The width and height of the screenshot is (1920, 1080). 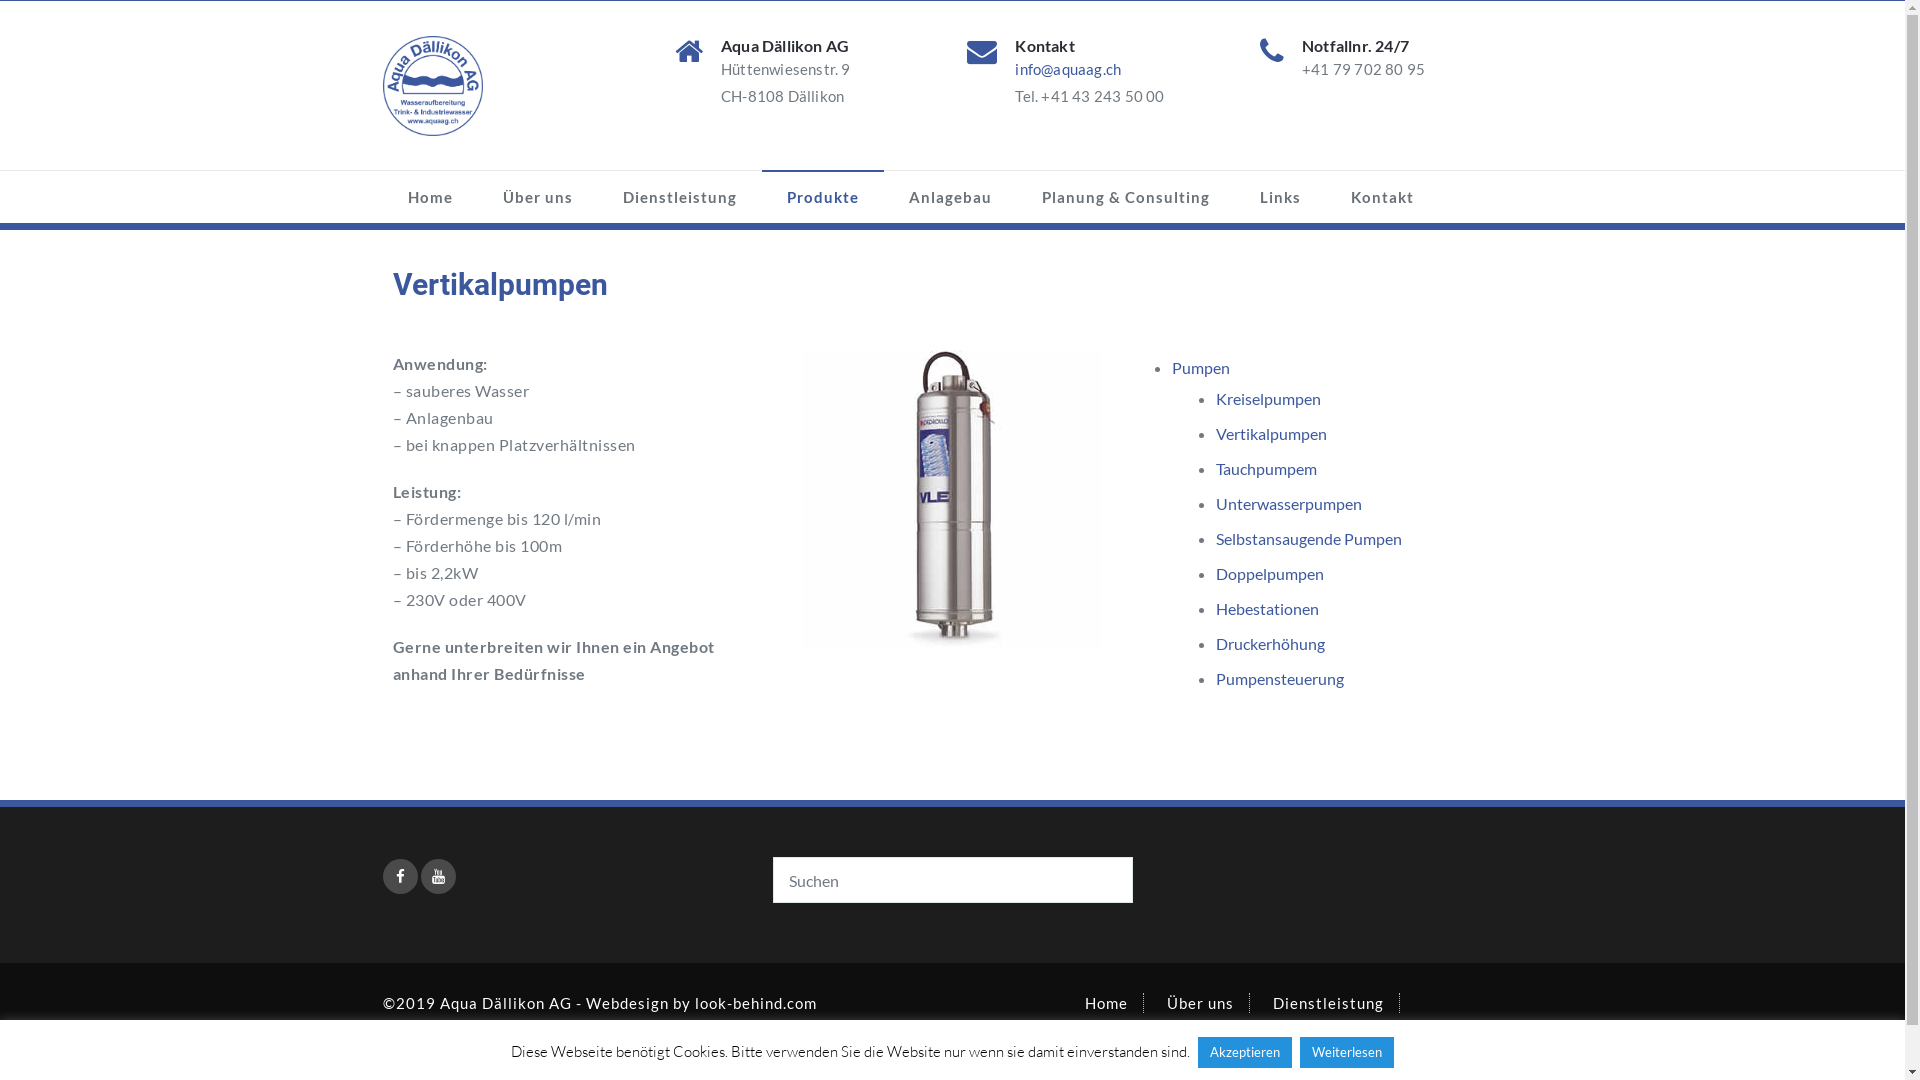 What do you see at coordinates (1309, 538) in the screenshot?
I see `Selbstansaugende Pumpen` at bounding box center [1309, 538].